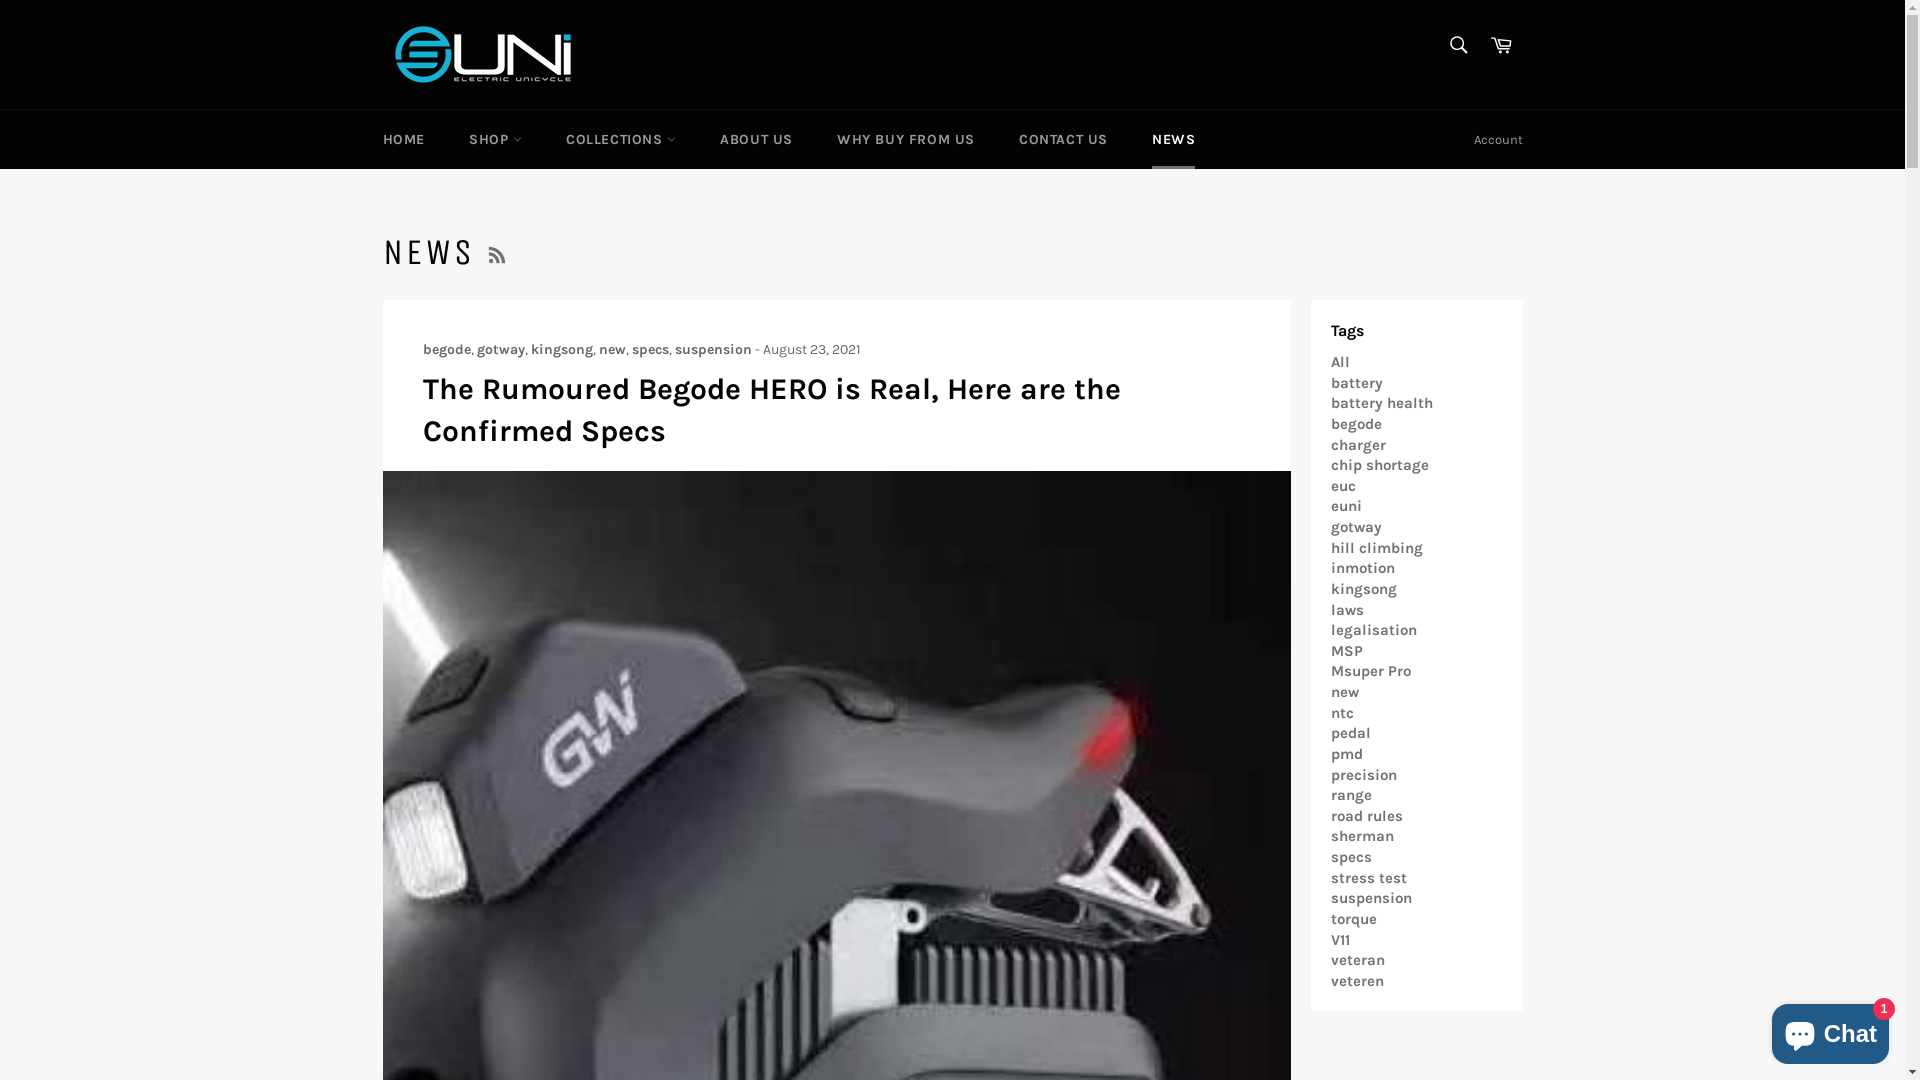  What do you see at coordinates (1501, 54) in the screenshot?
I see `Cart` at bounding box center [1501, 54].